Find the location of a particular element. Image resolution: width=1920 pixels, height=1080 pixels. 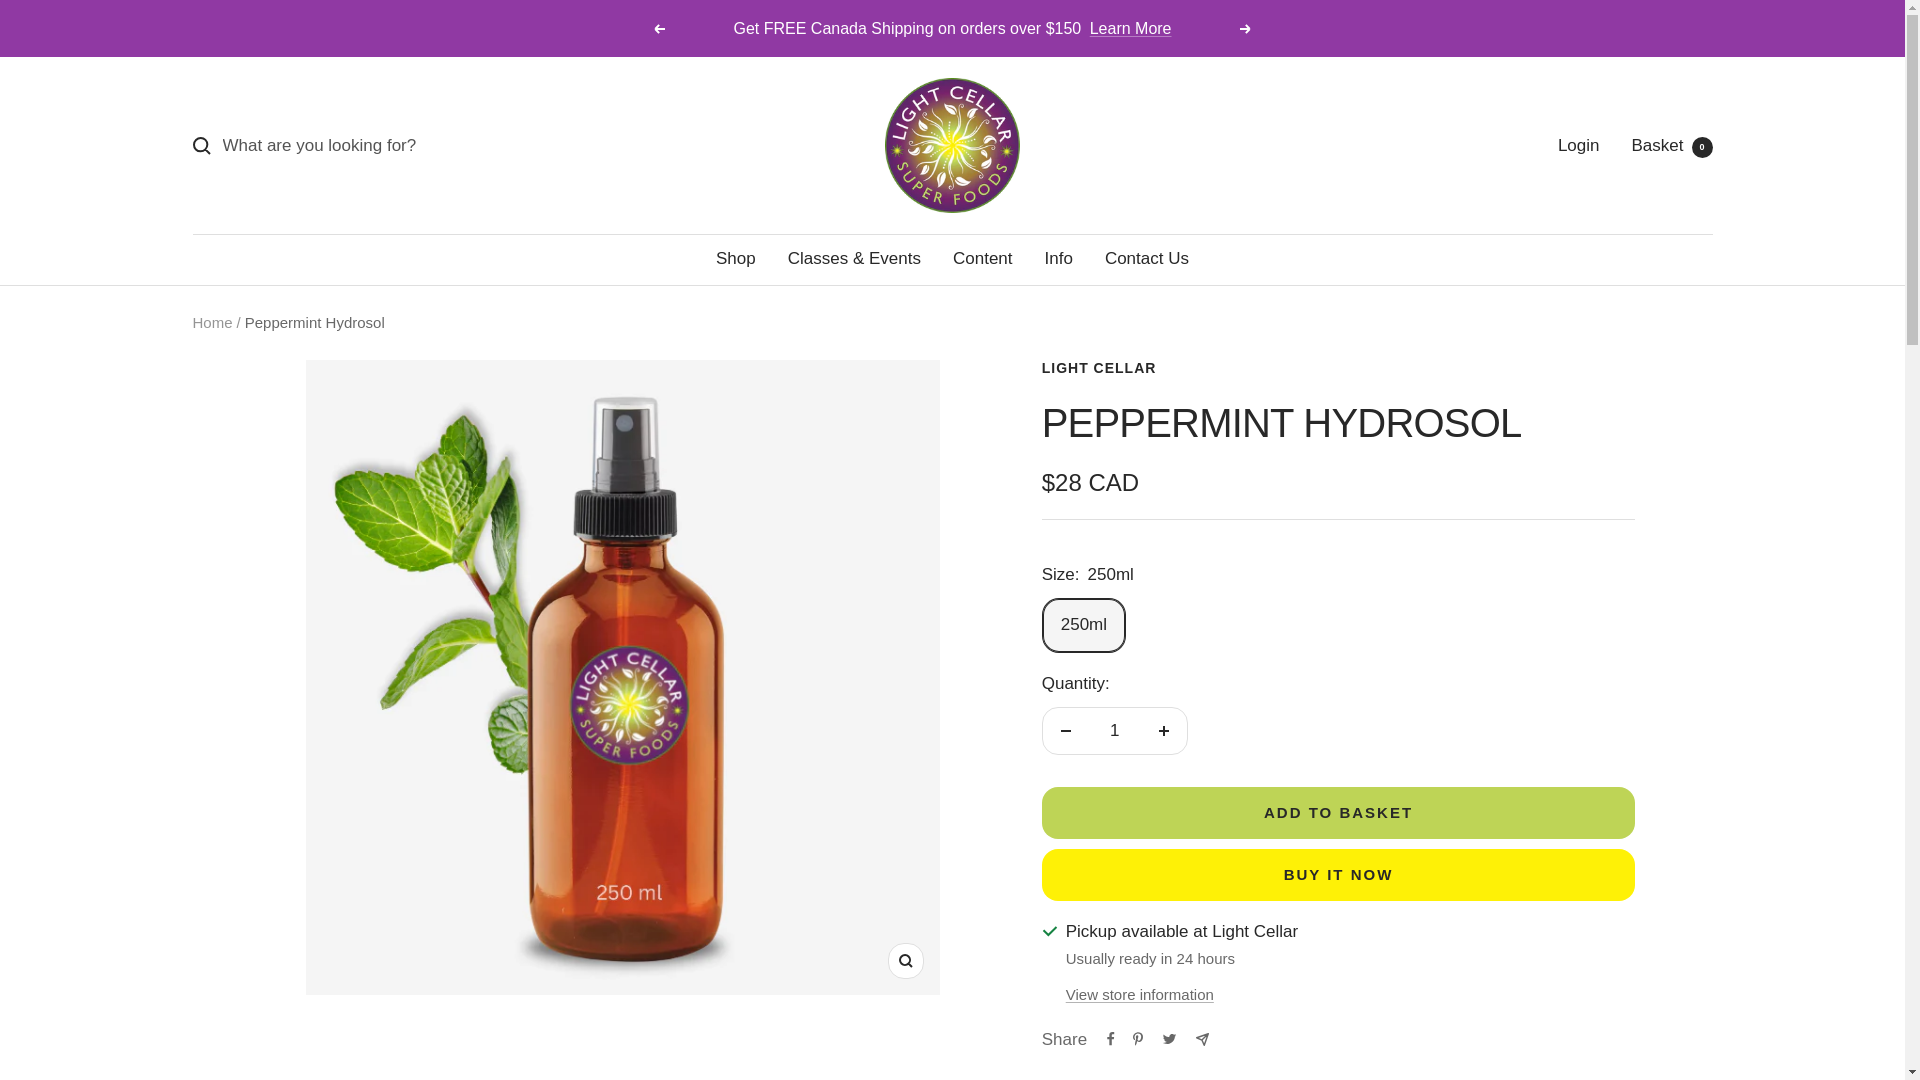

Previous is located at coordinates (658, 28).